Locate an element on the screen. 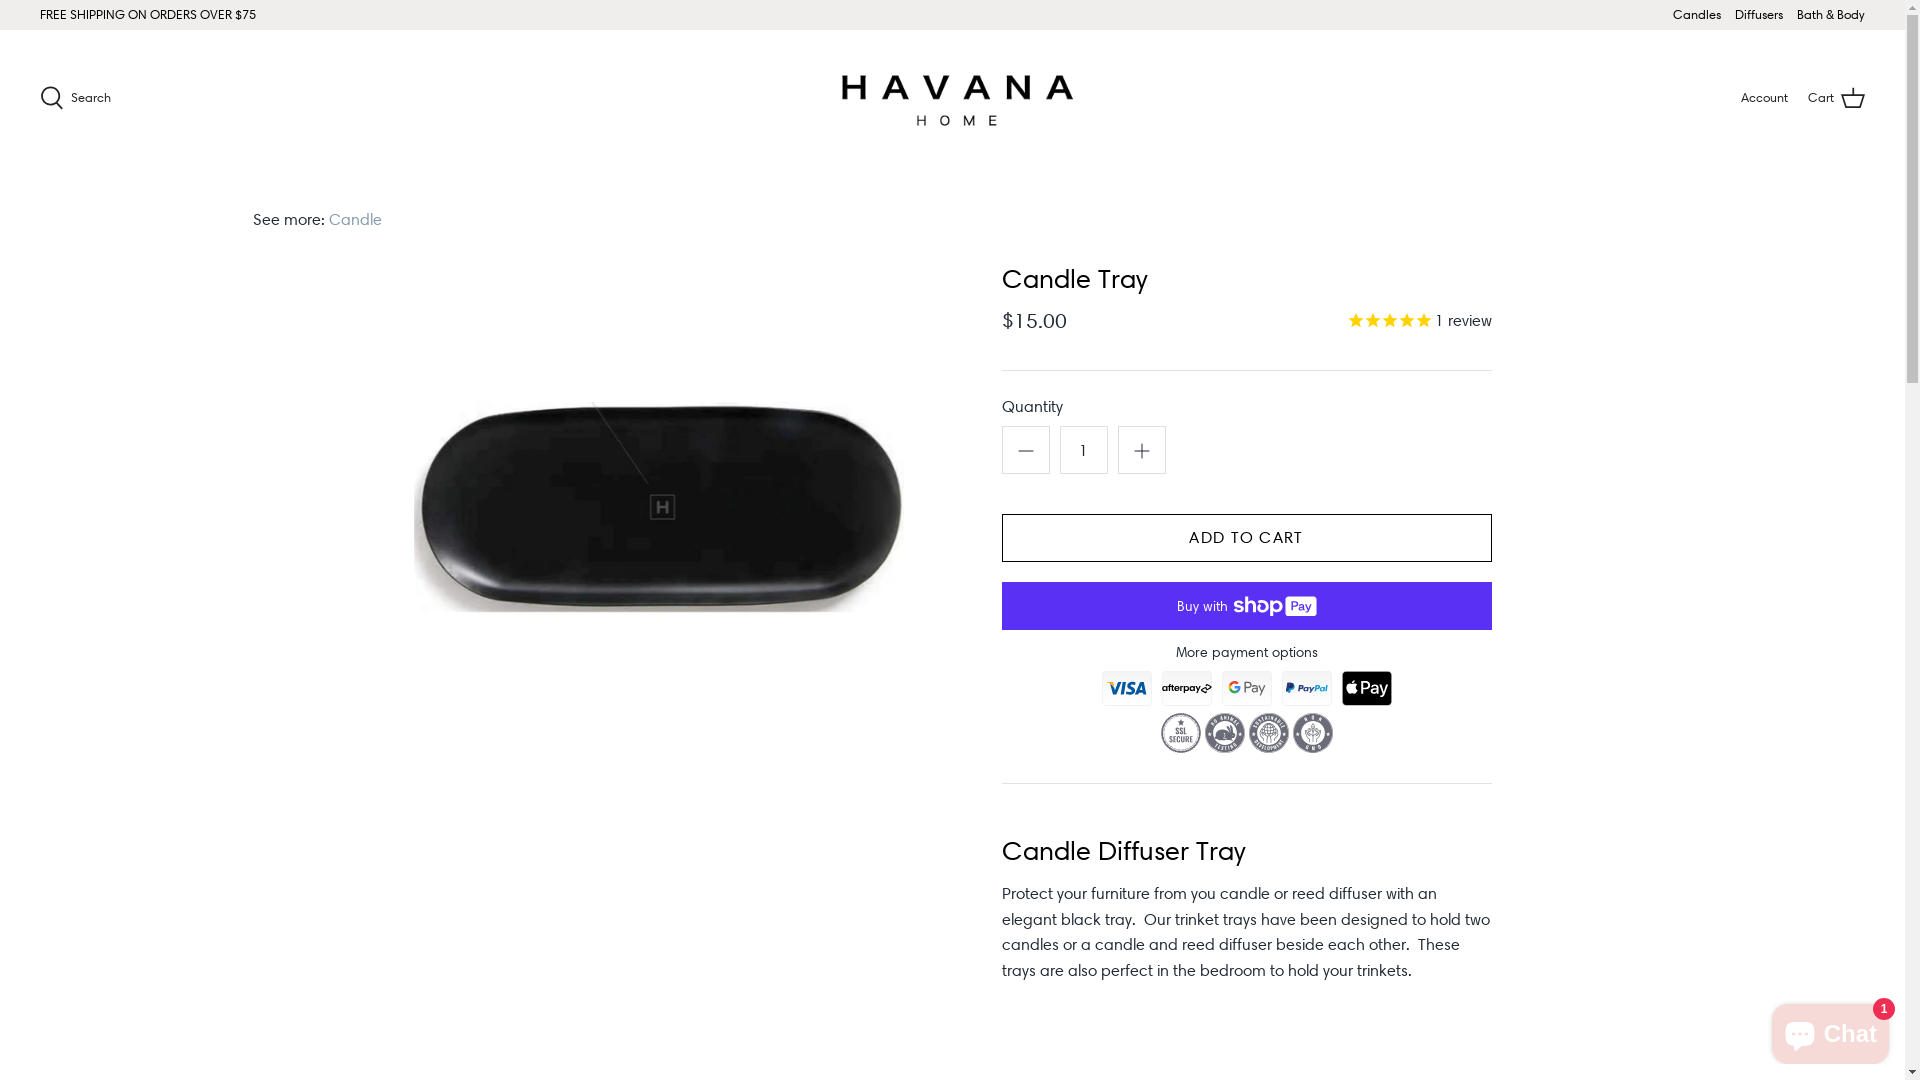 The image size is (1920, 1080). Search is located at coordinates (76, 98).